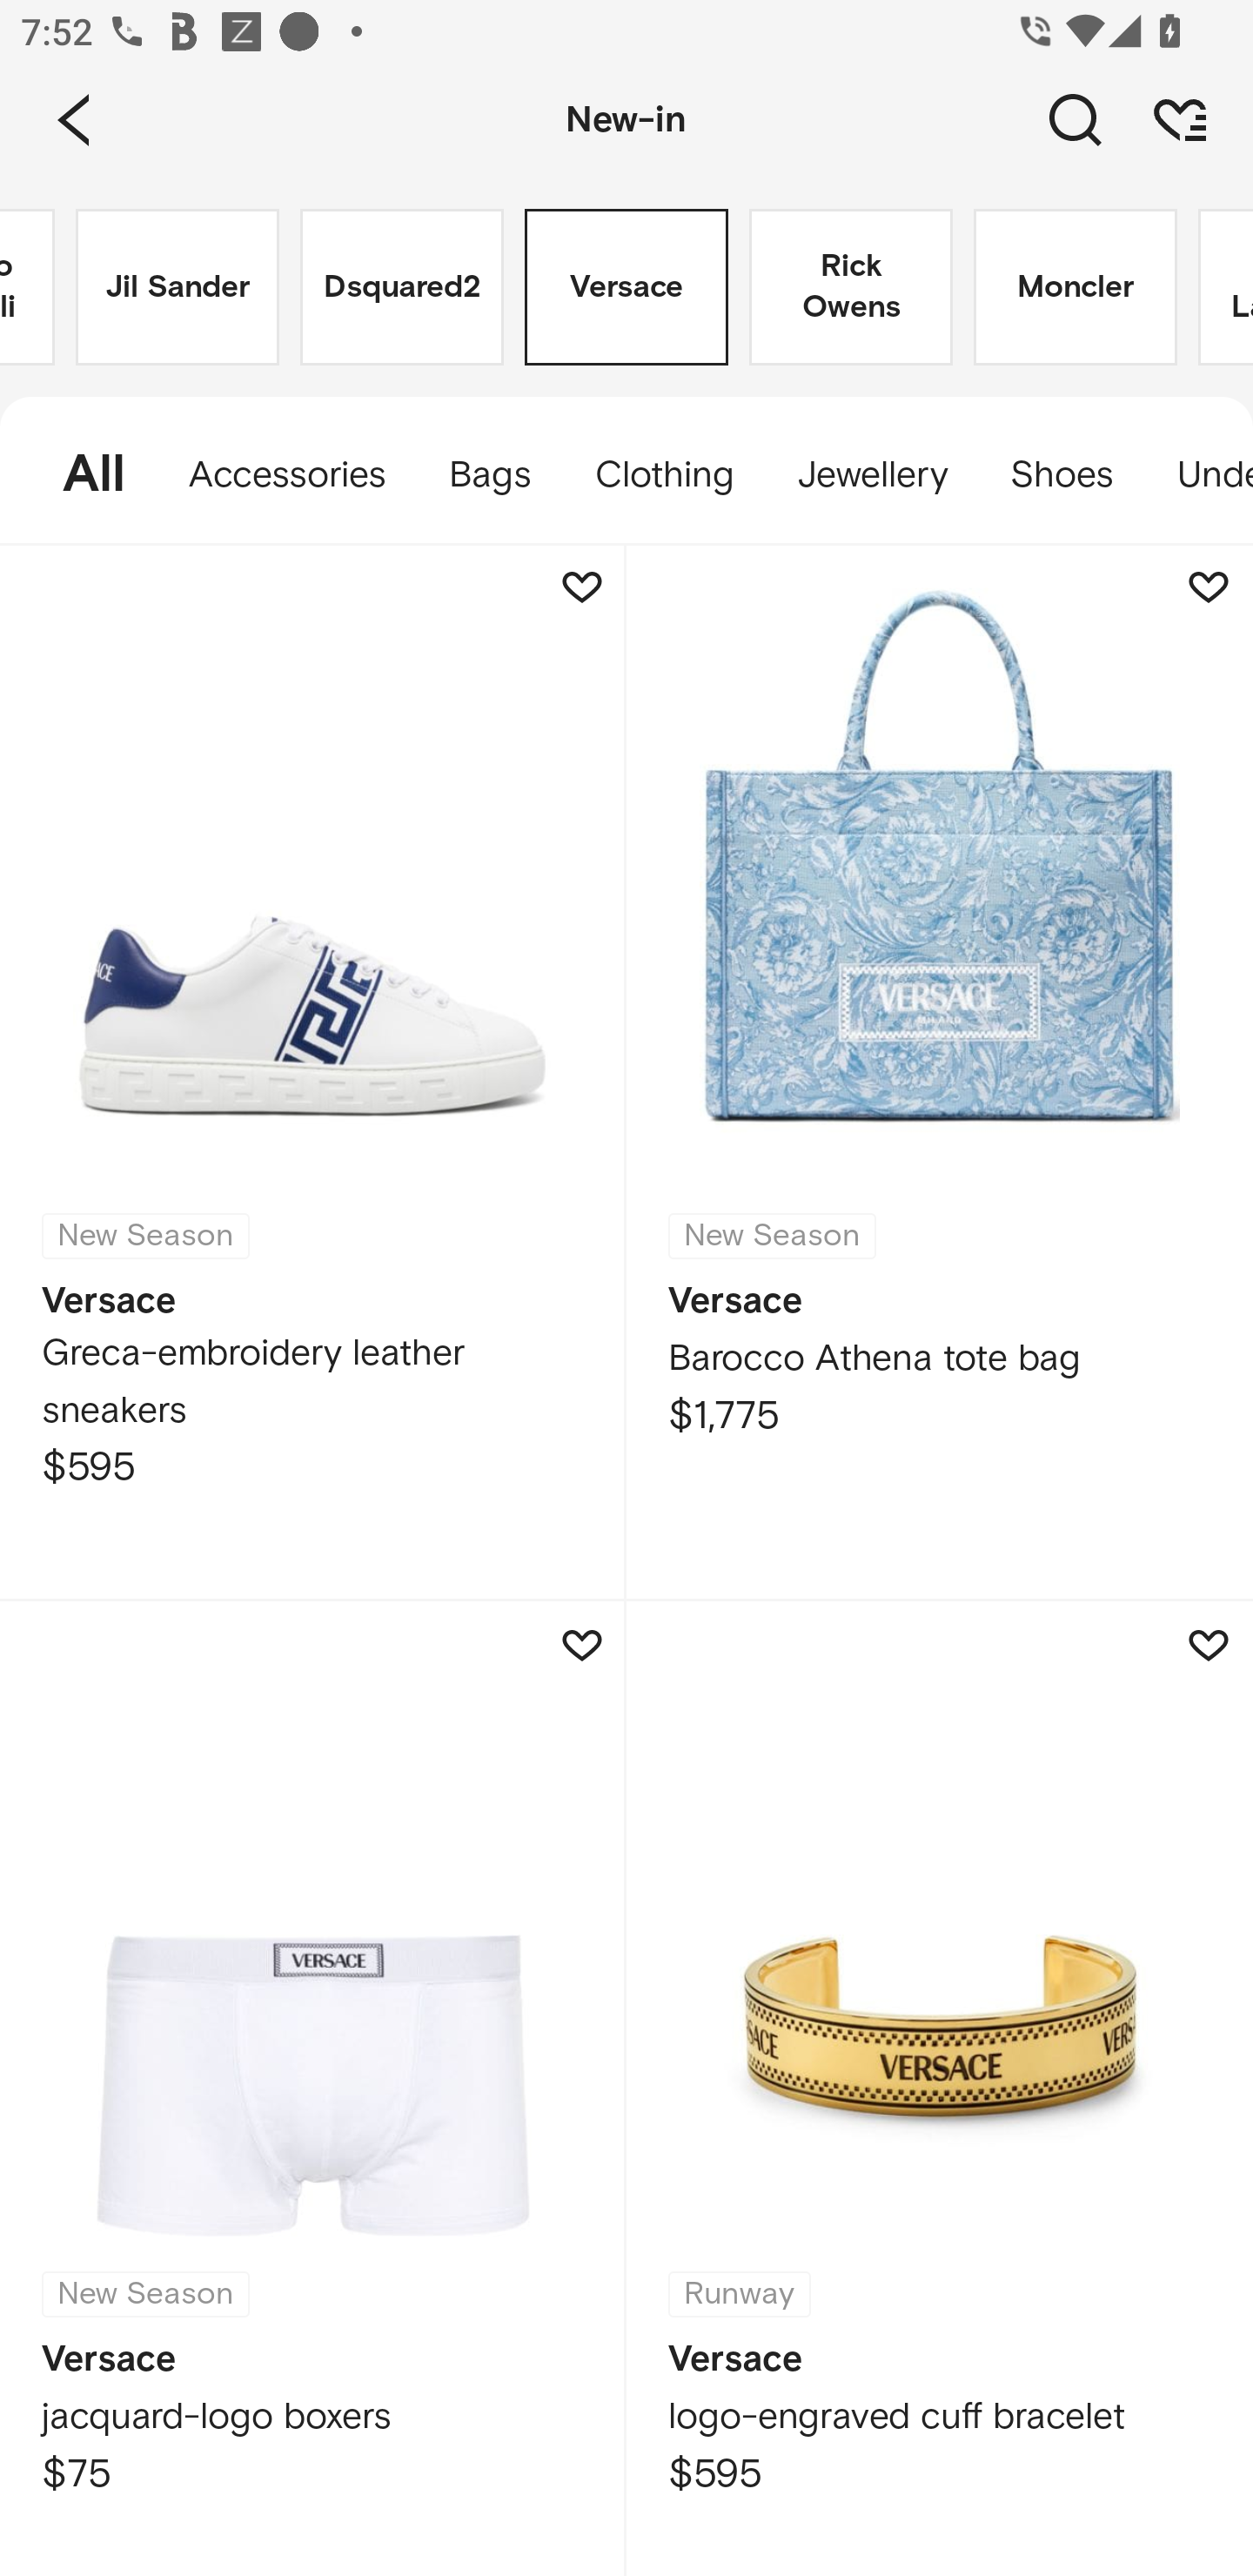 The image size is (1253, 2576). What do you see at coordinates (1075, 287) in the screenshot?
I see `Moncler` at bounding box center [1075, 287].